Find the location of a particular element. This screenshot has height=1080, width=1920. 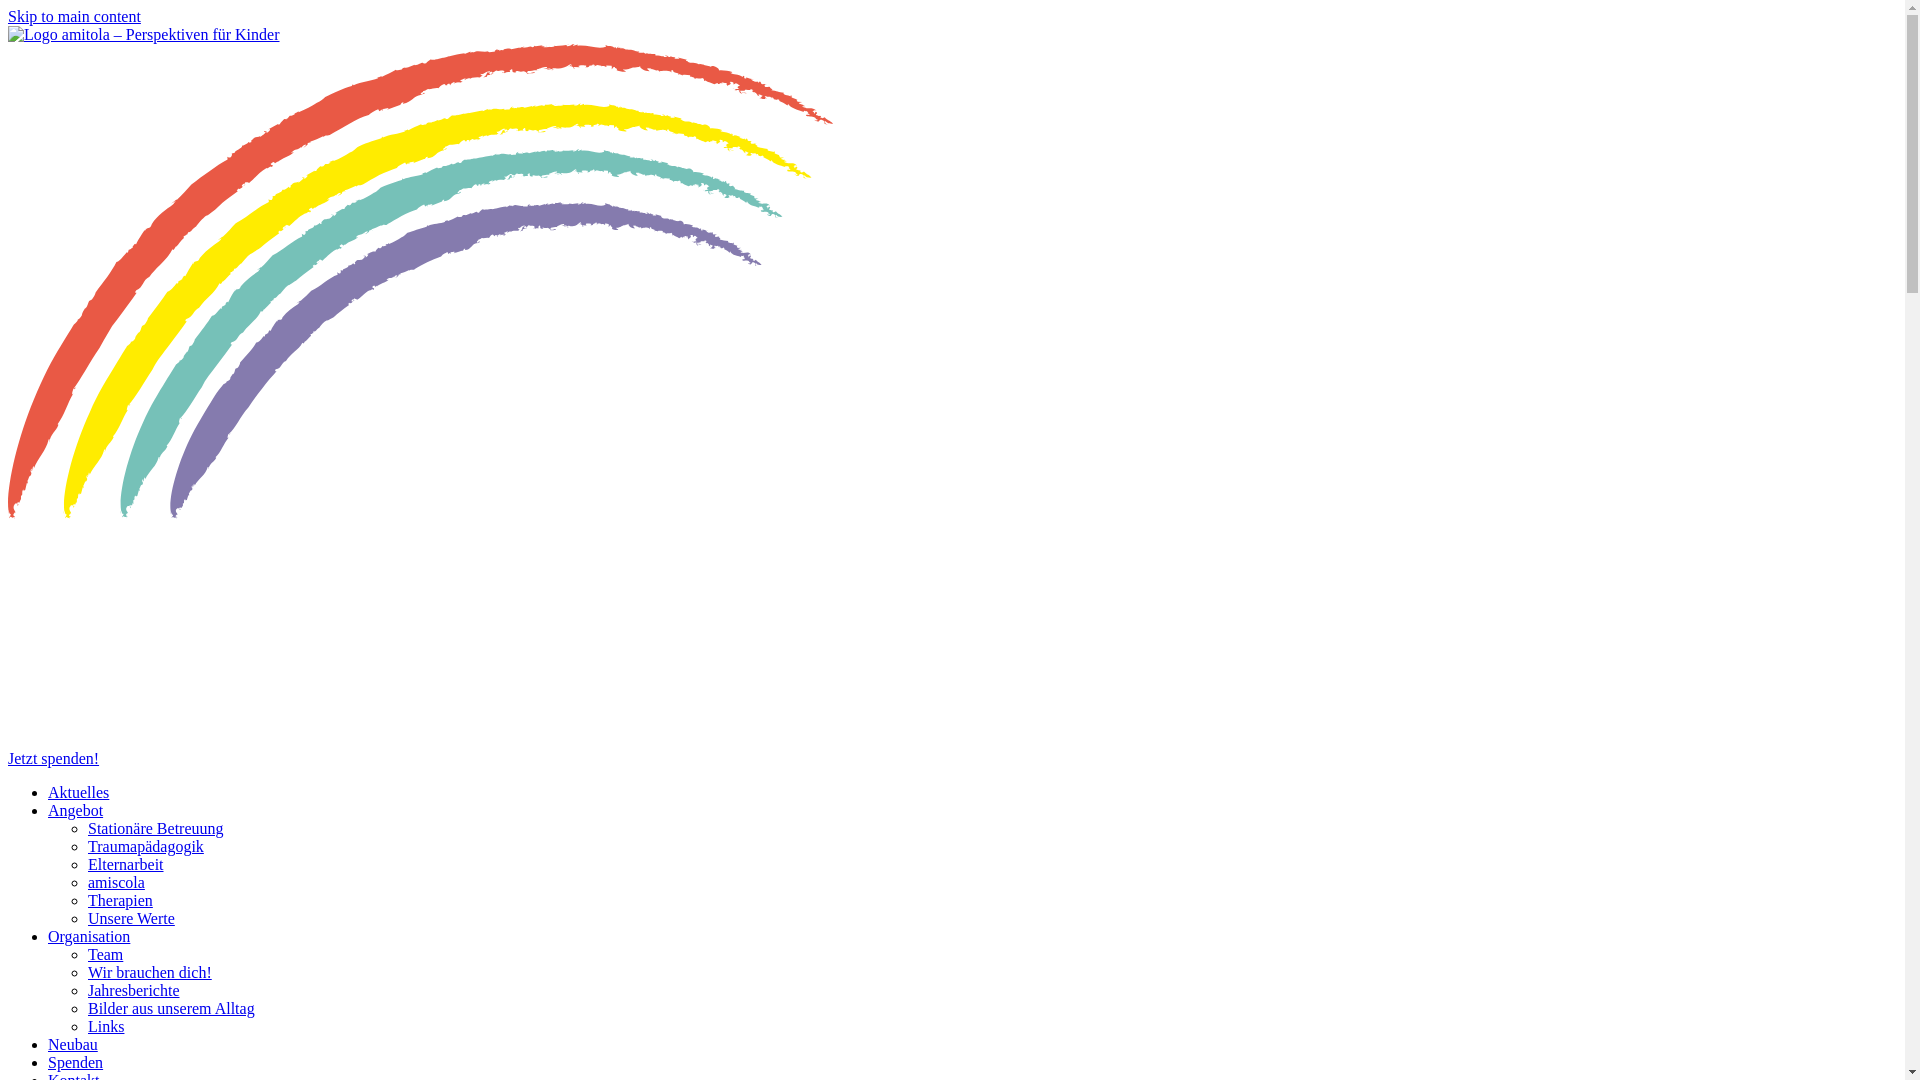

Bilder aus unserem Alltag is located at coordinates (172, 1008).